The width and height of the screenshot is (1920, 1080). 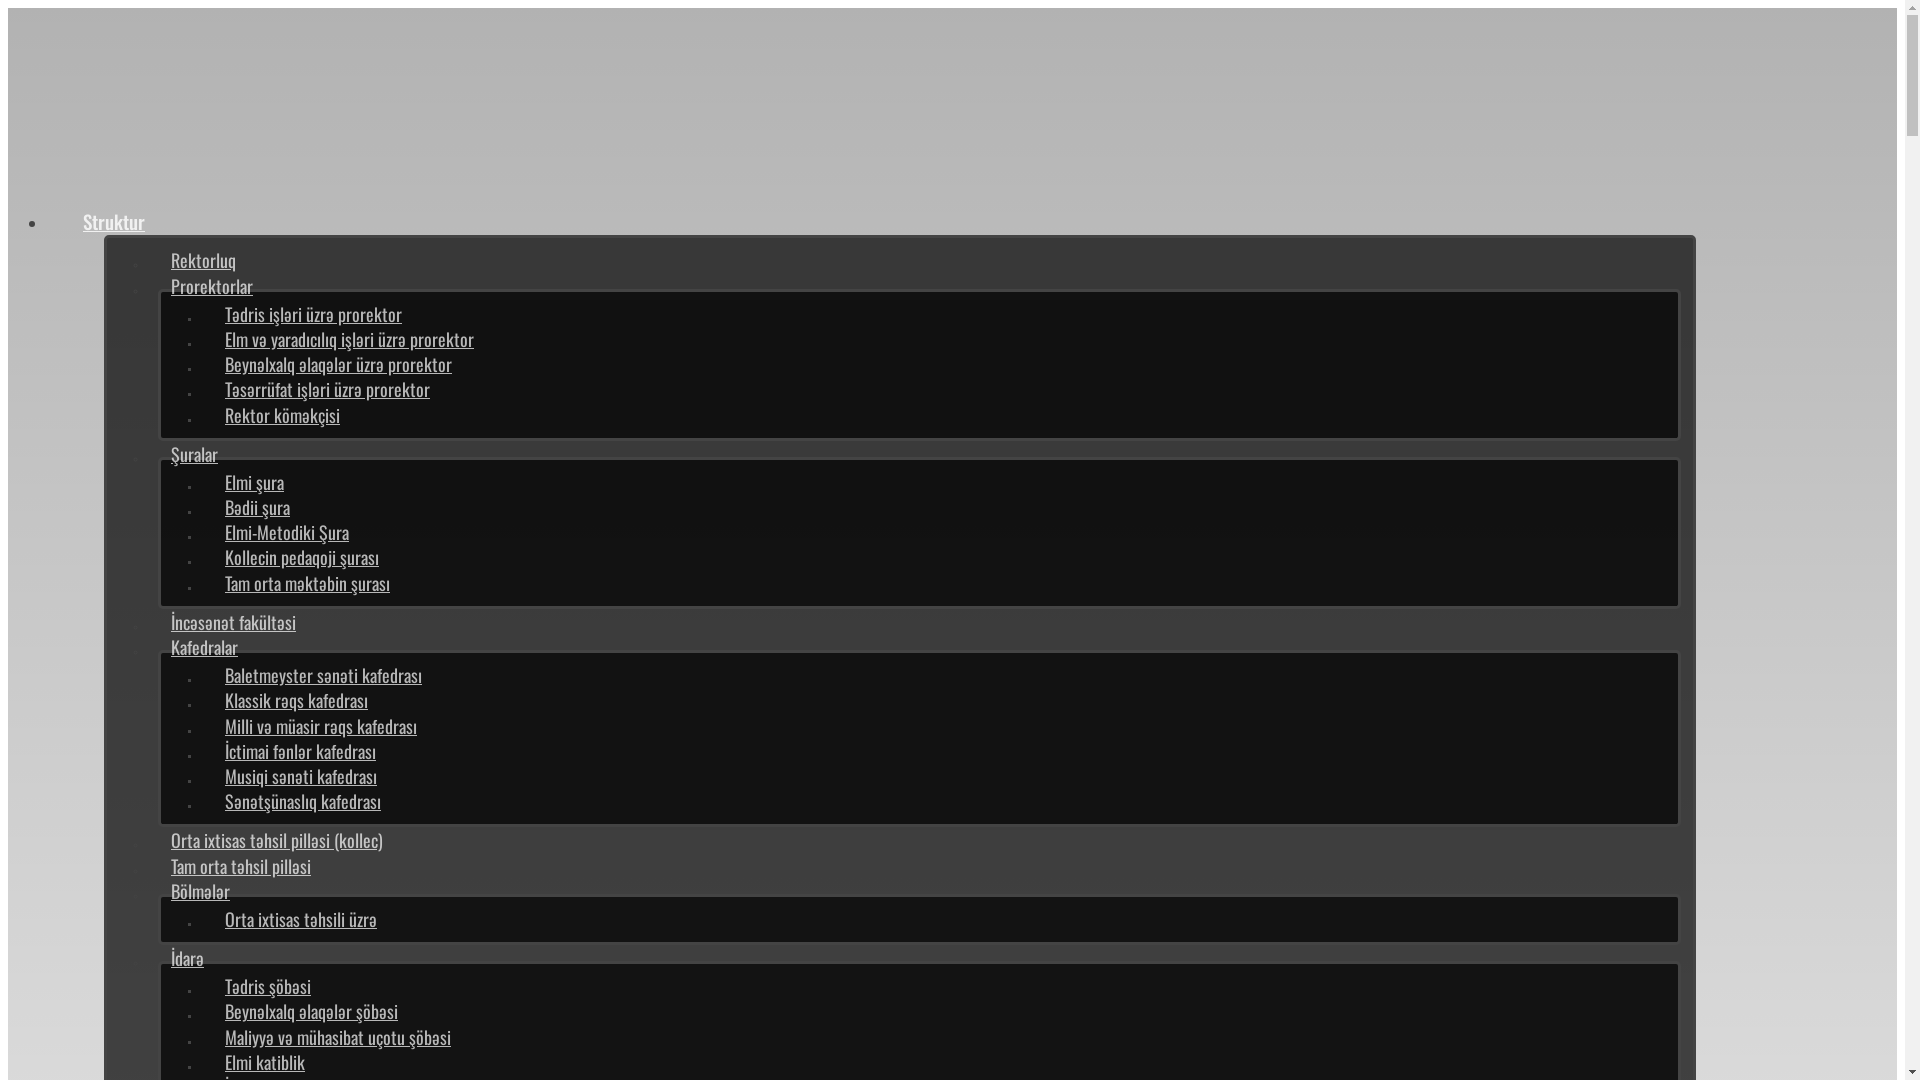 I want to click on Kafedralar, so click(x=204, y=647).